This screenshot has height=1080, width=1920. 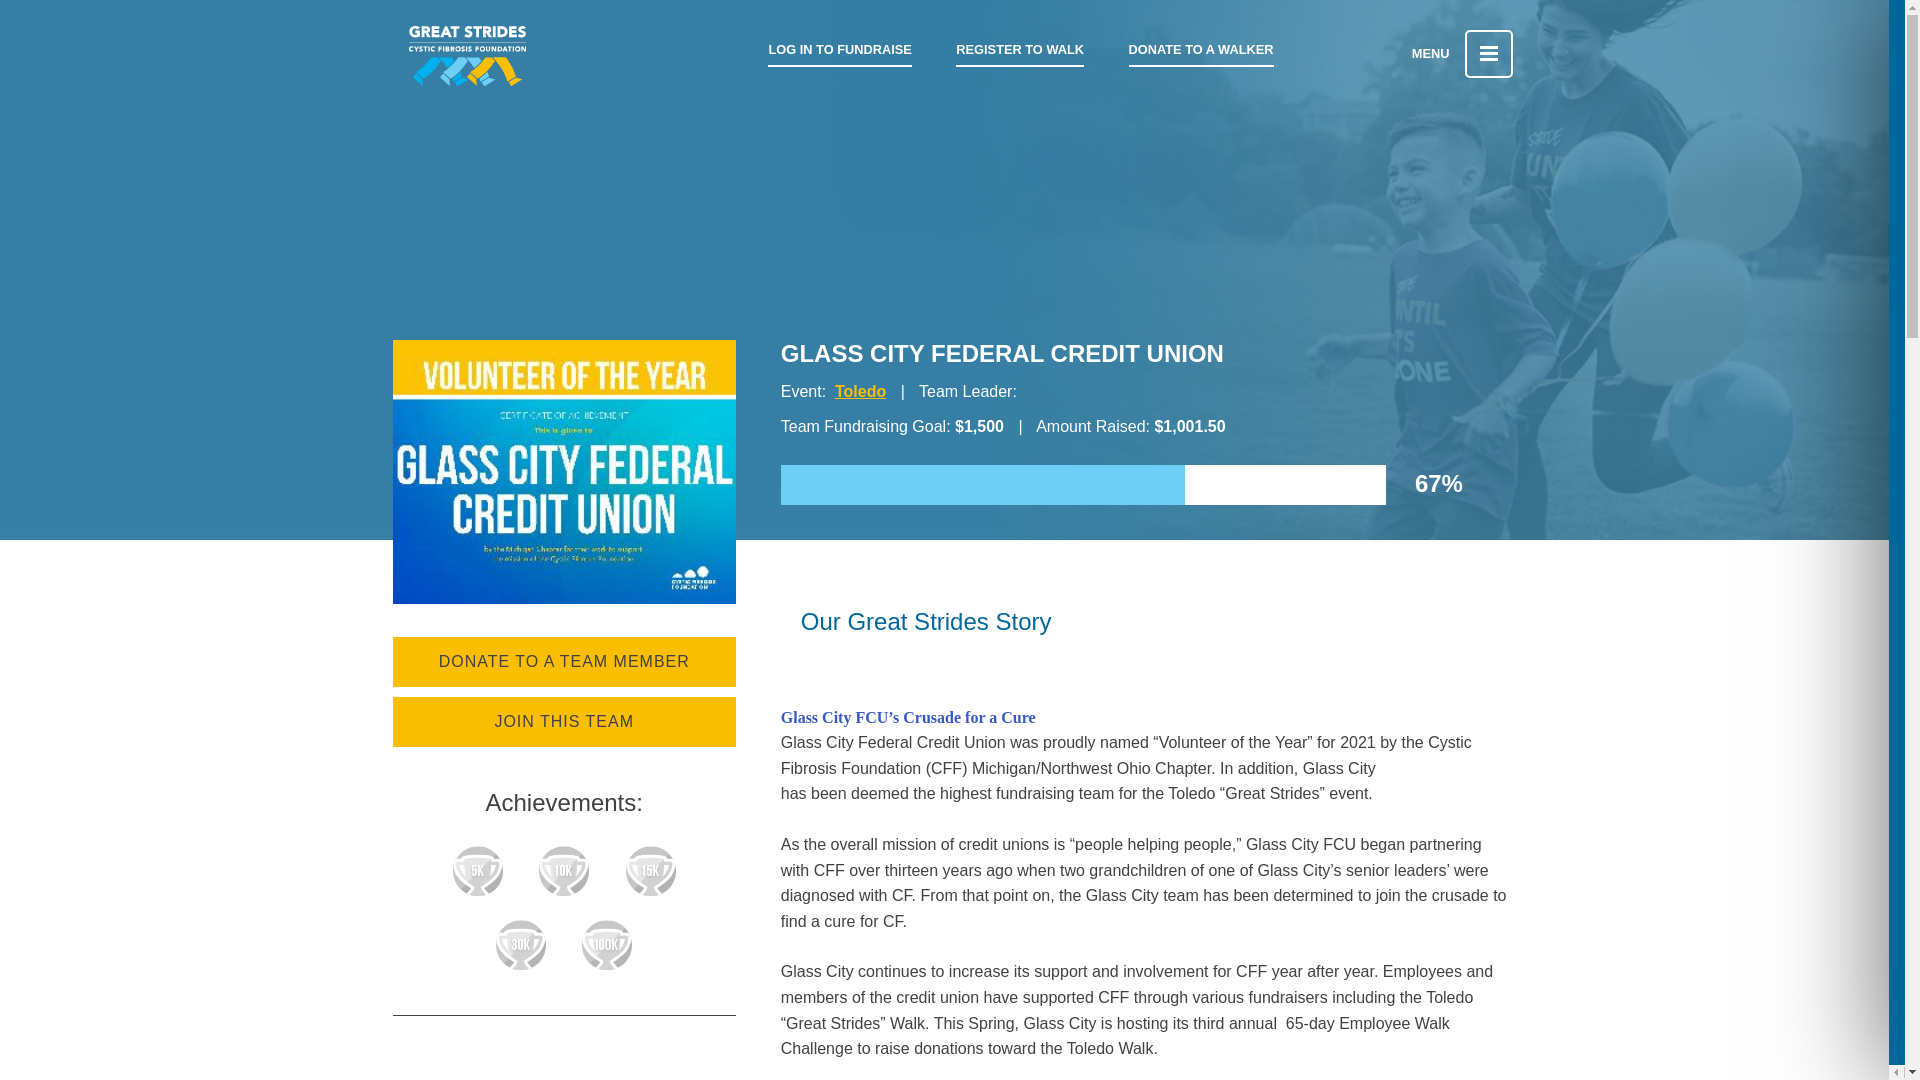 I want to click on DONATE TO A TEAM MEMBER, so click(x=563, y=662).